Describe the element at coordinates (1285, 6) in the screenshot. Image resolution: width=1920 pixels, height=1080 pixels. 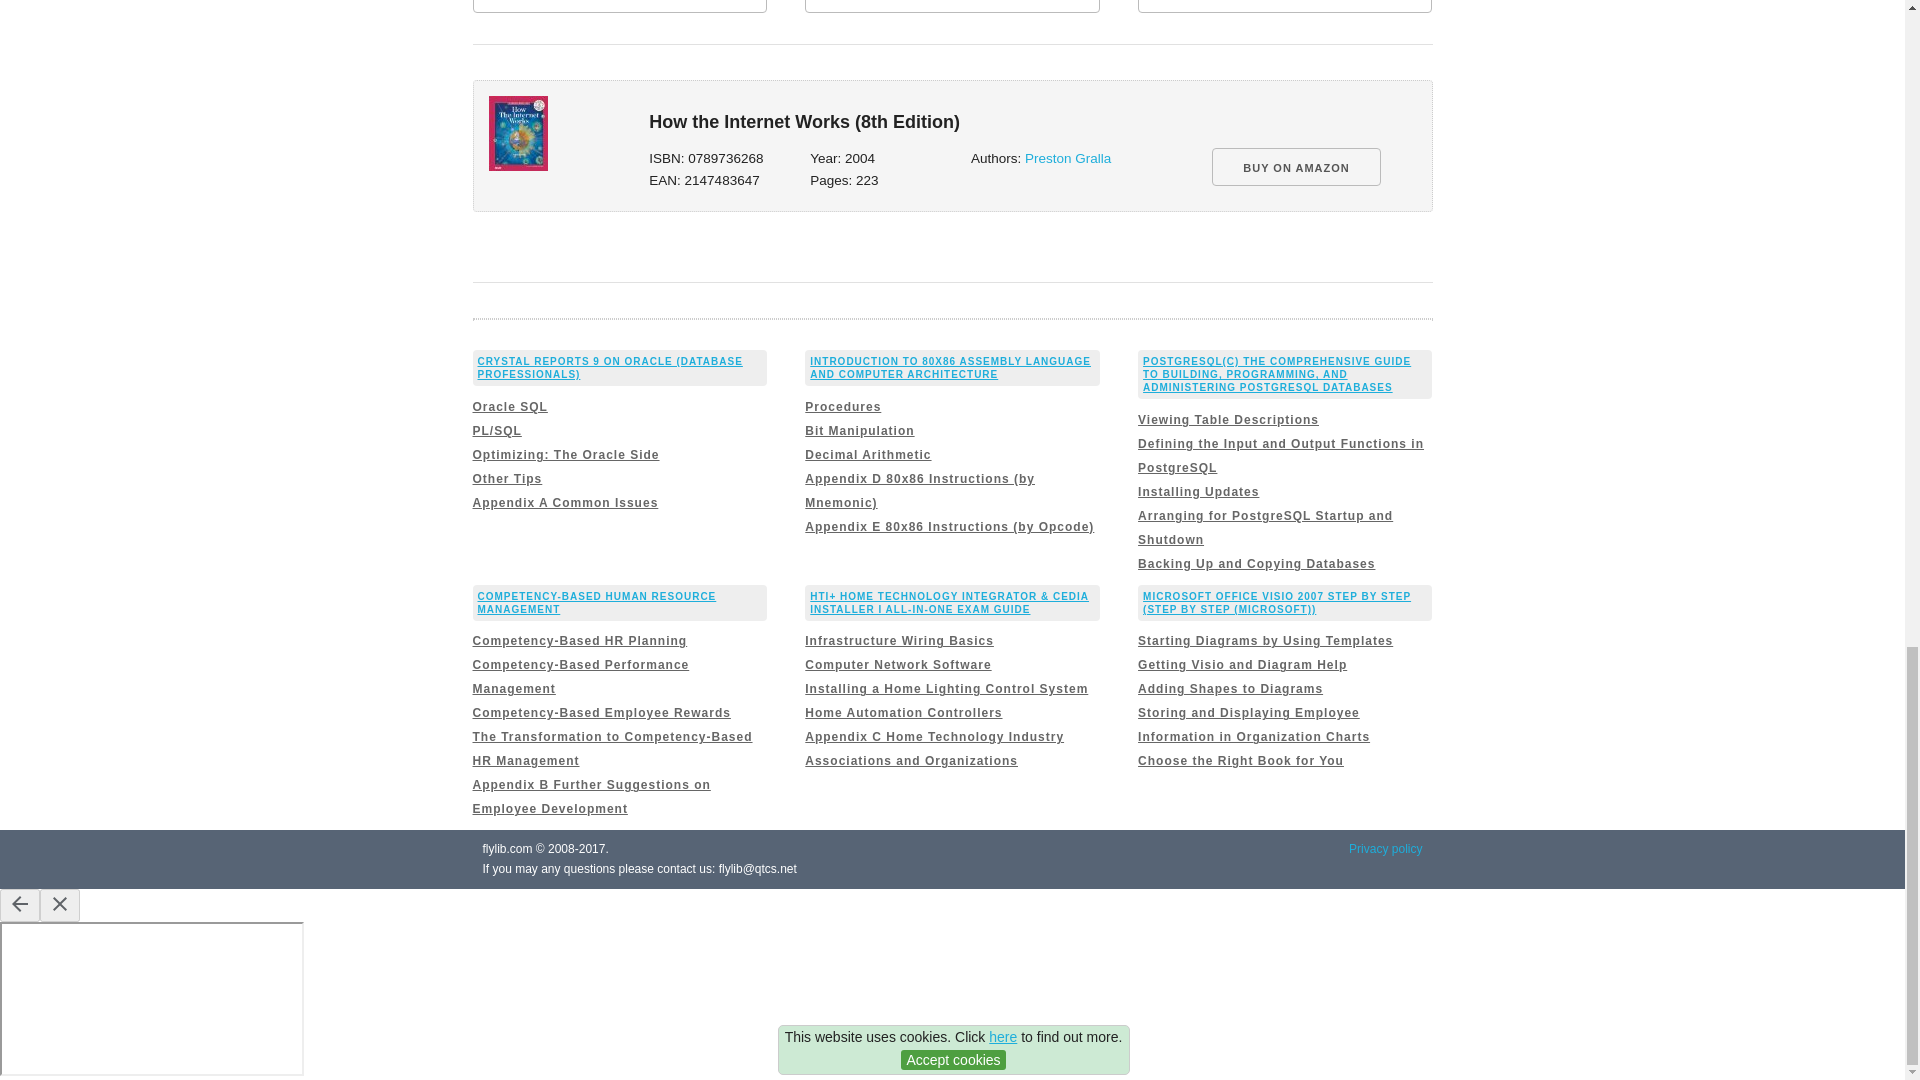
I see `NEXT PAGE` at that location.